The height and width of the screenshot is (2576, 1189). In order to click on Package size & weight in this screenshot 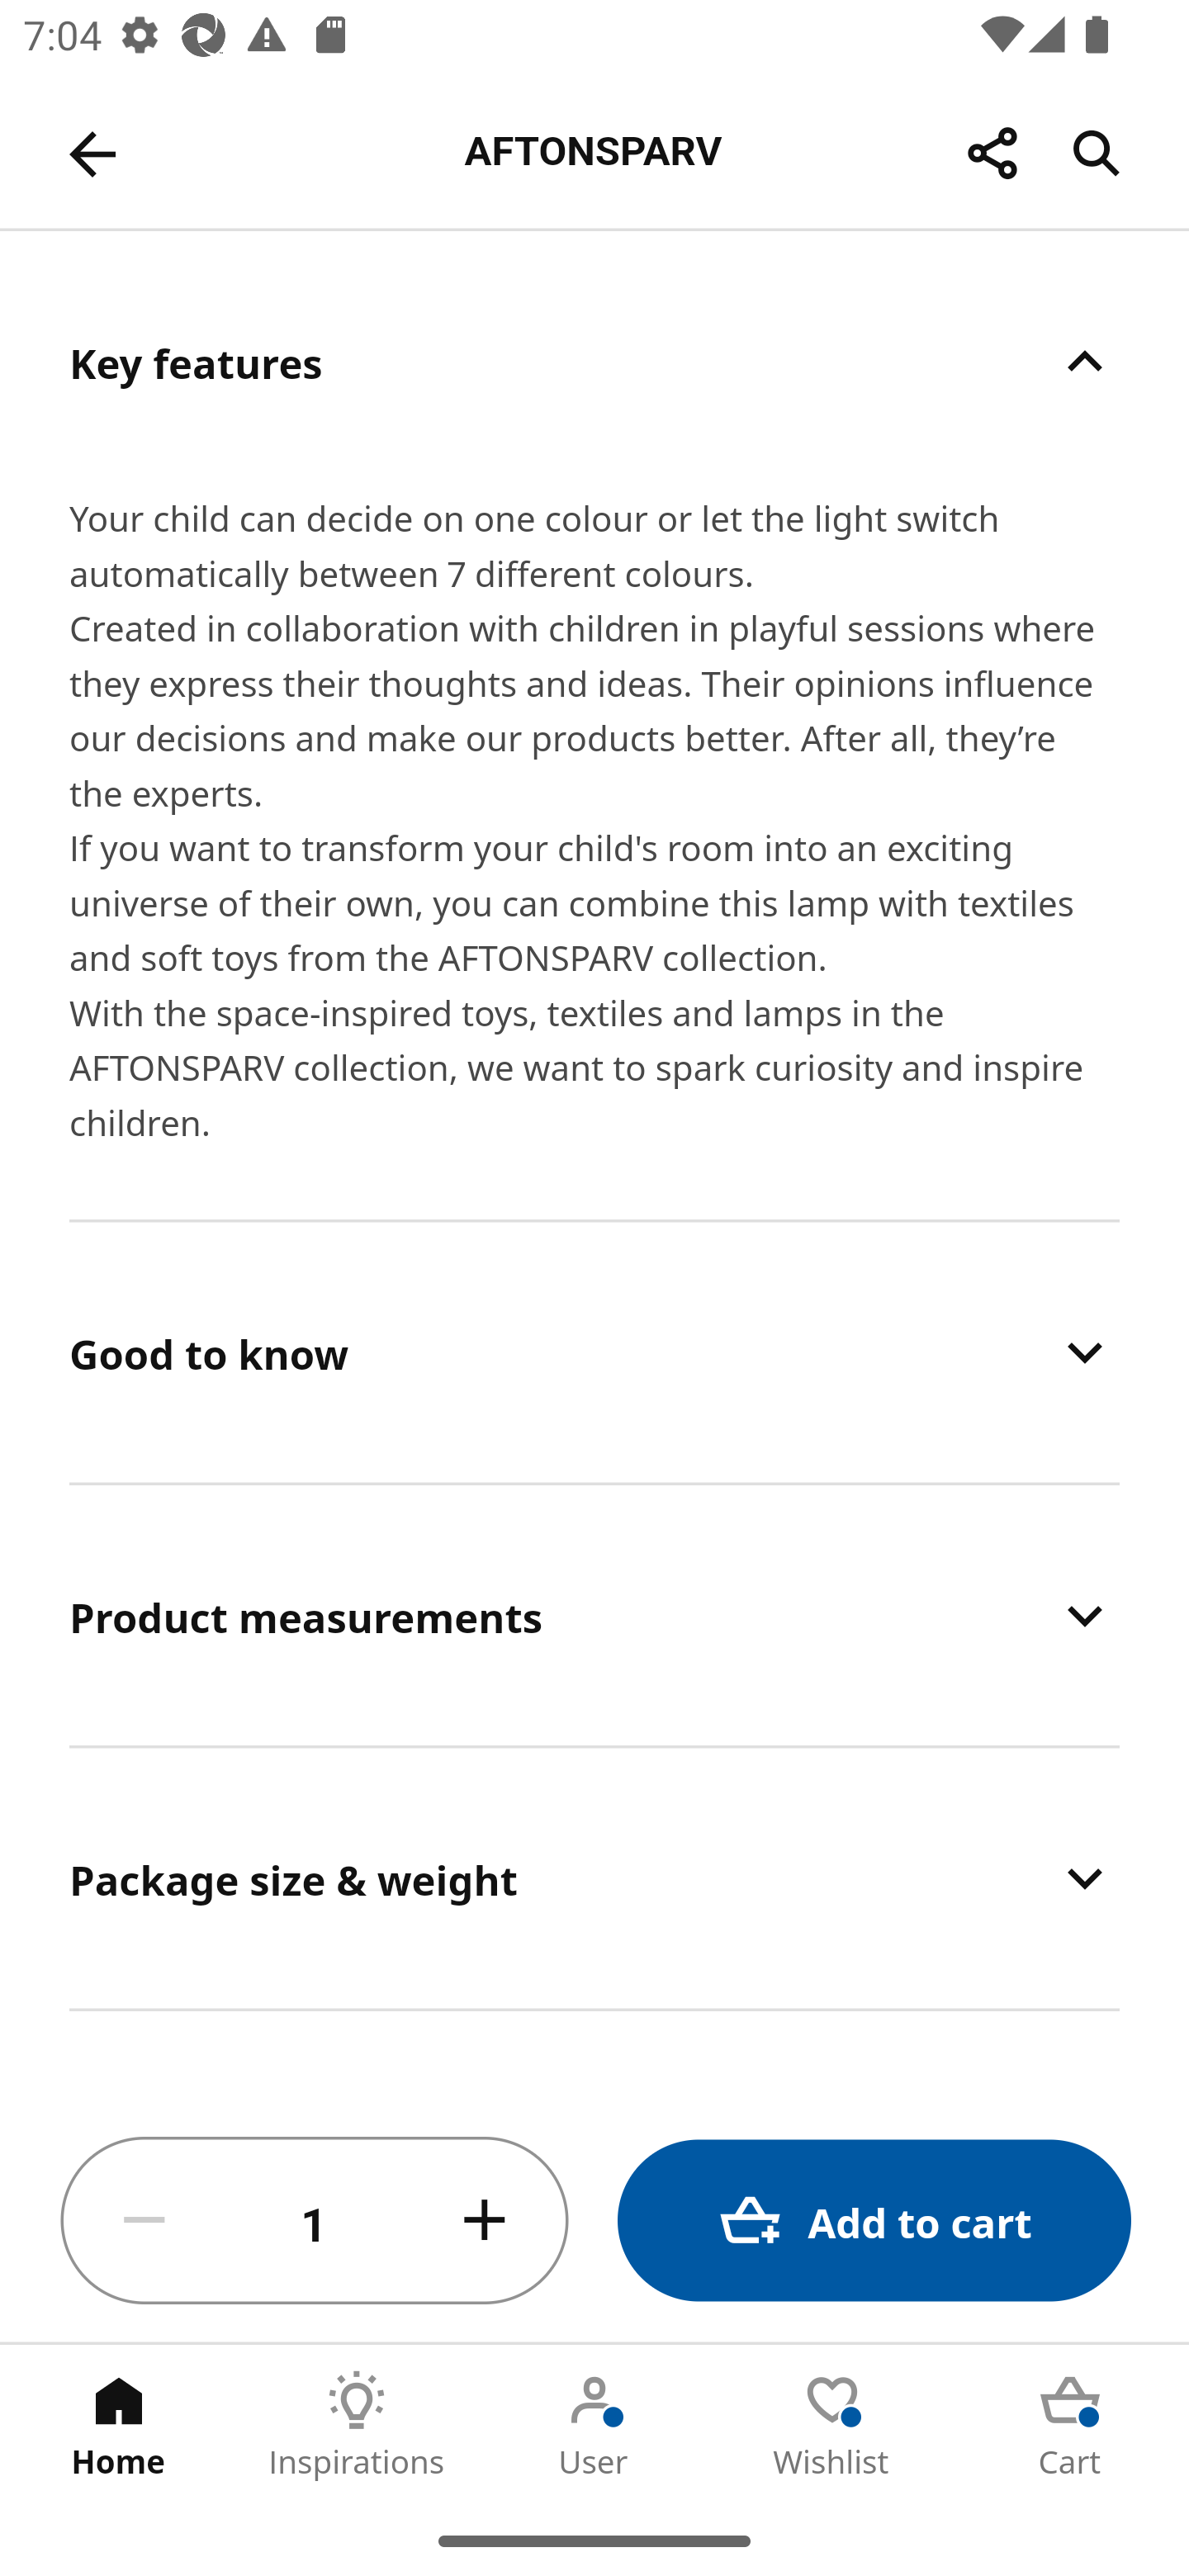, I will do `click(594, 1879)`.